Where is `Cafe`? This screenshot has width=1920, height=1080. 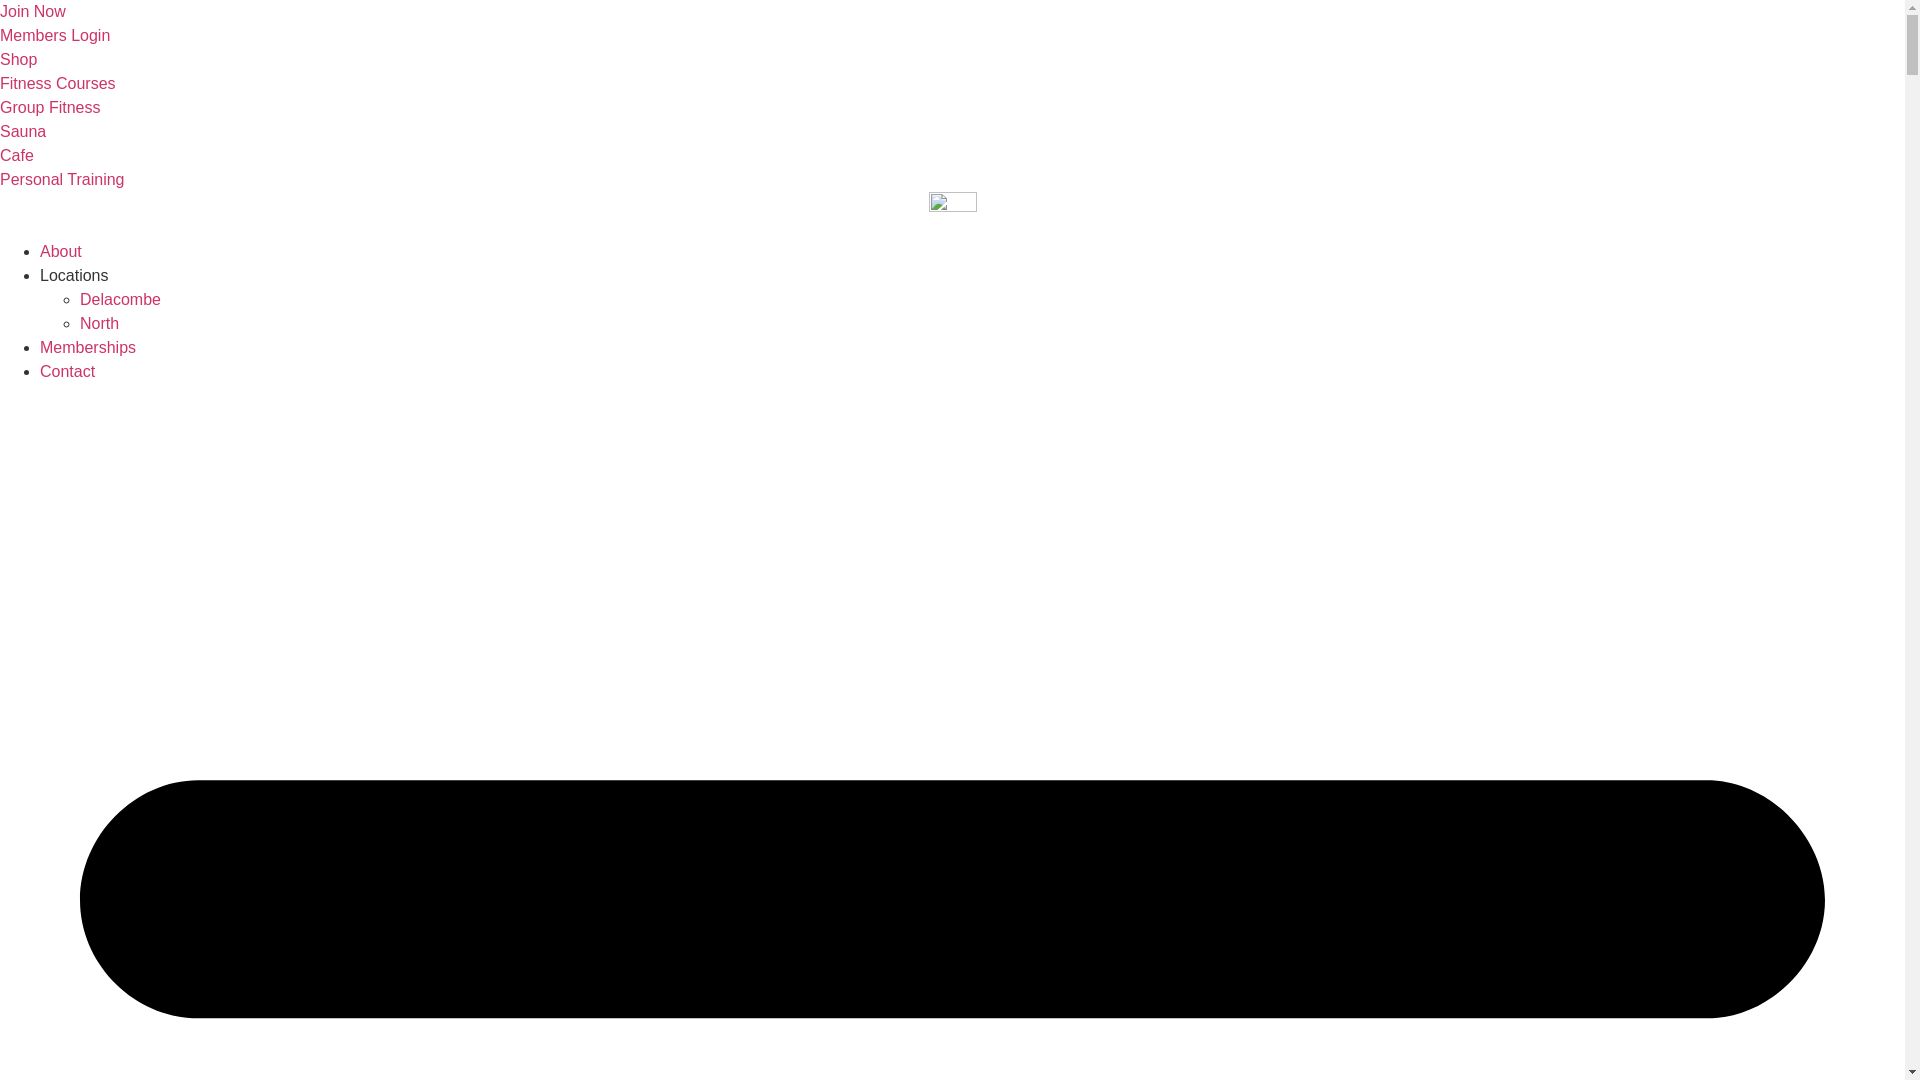
Cafe is located at coordinates (17, 156).